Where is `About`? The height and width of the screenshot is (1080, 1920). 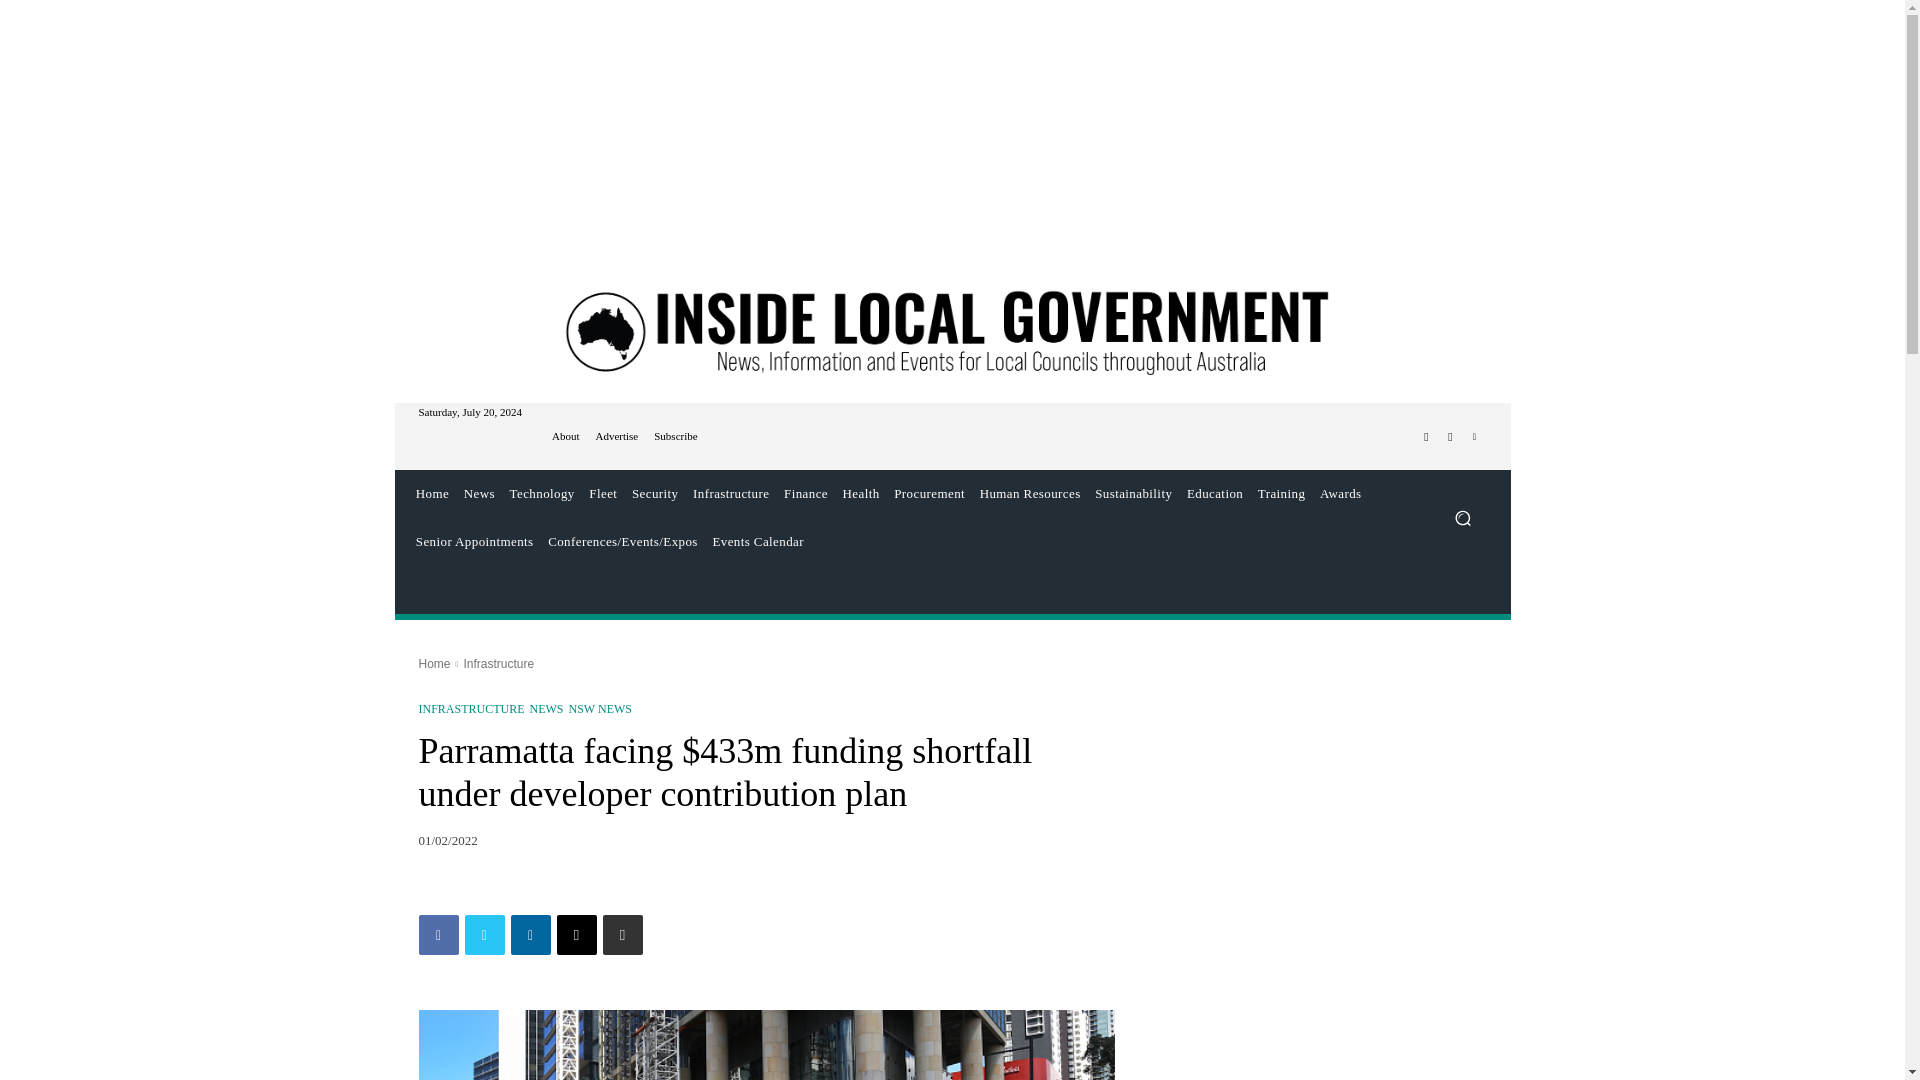
About is located at coordinates (566, 436).